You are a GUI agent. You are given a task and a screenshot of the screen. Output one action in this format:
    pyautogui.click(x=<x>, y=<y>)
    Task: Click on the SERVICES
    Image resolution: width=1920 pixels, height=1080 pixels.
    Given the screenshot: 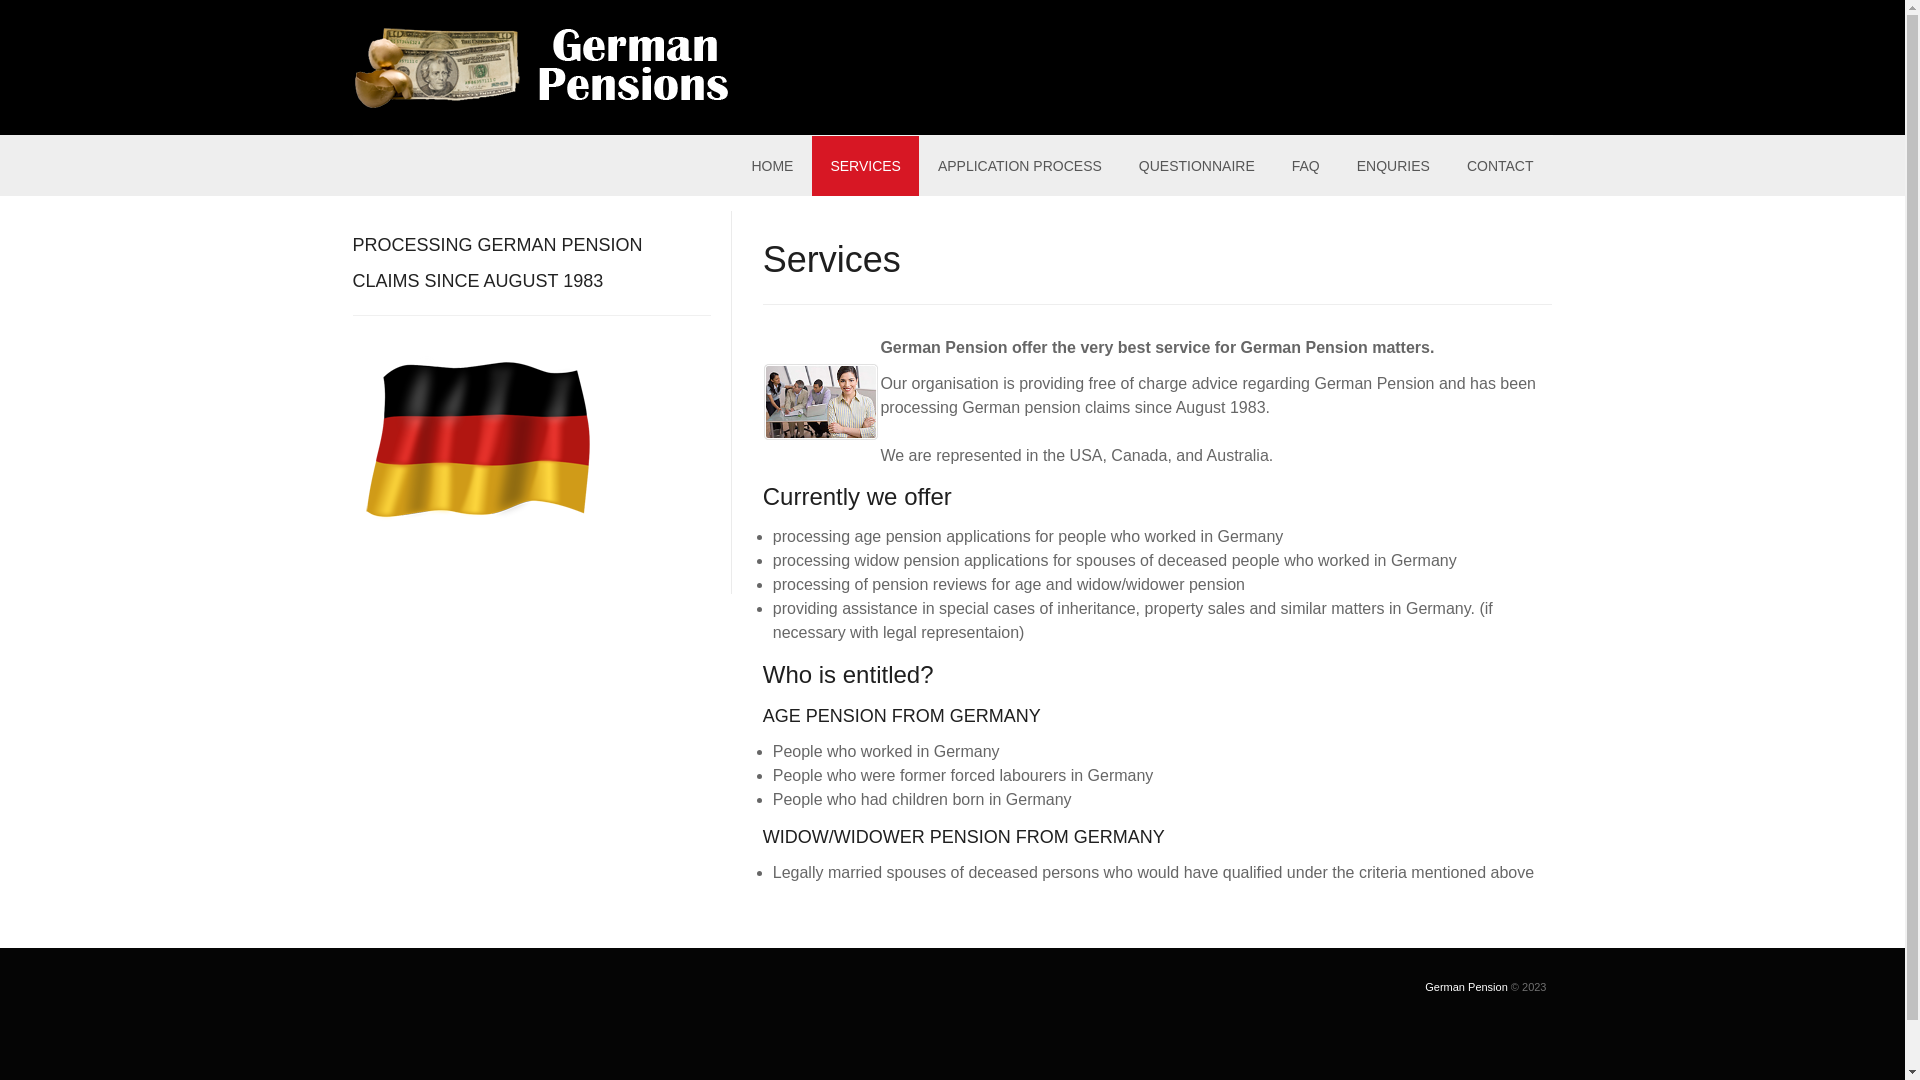 What is the action you would take?
    pyautogui.click(x=866, y=166)
    